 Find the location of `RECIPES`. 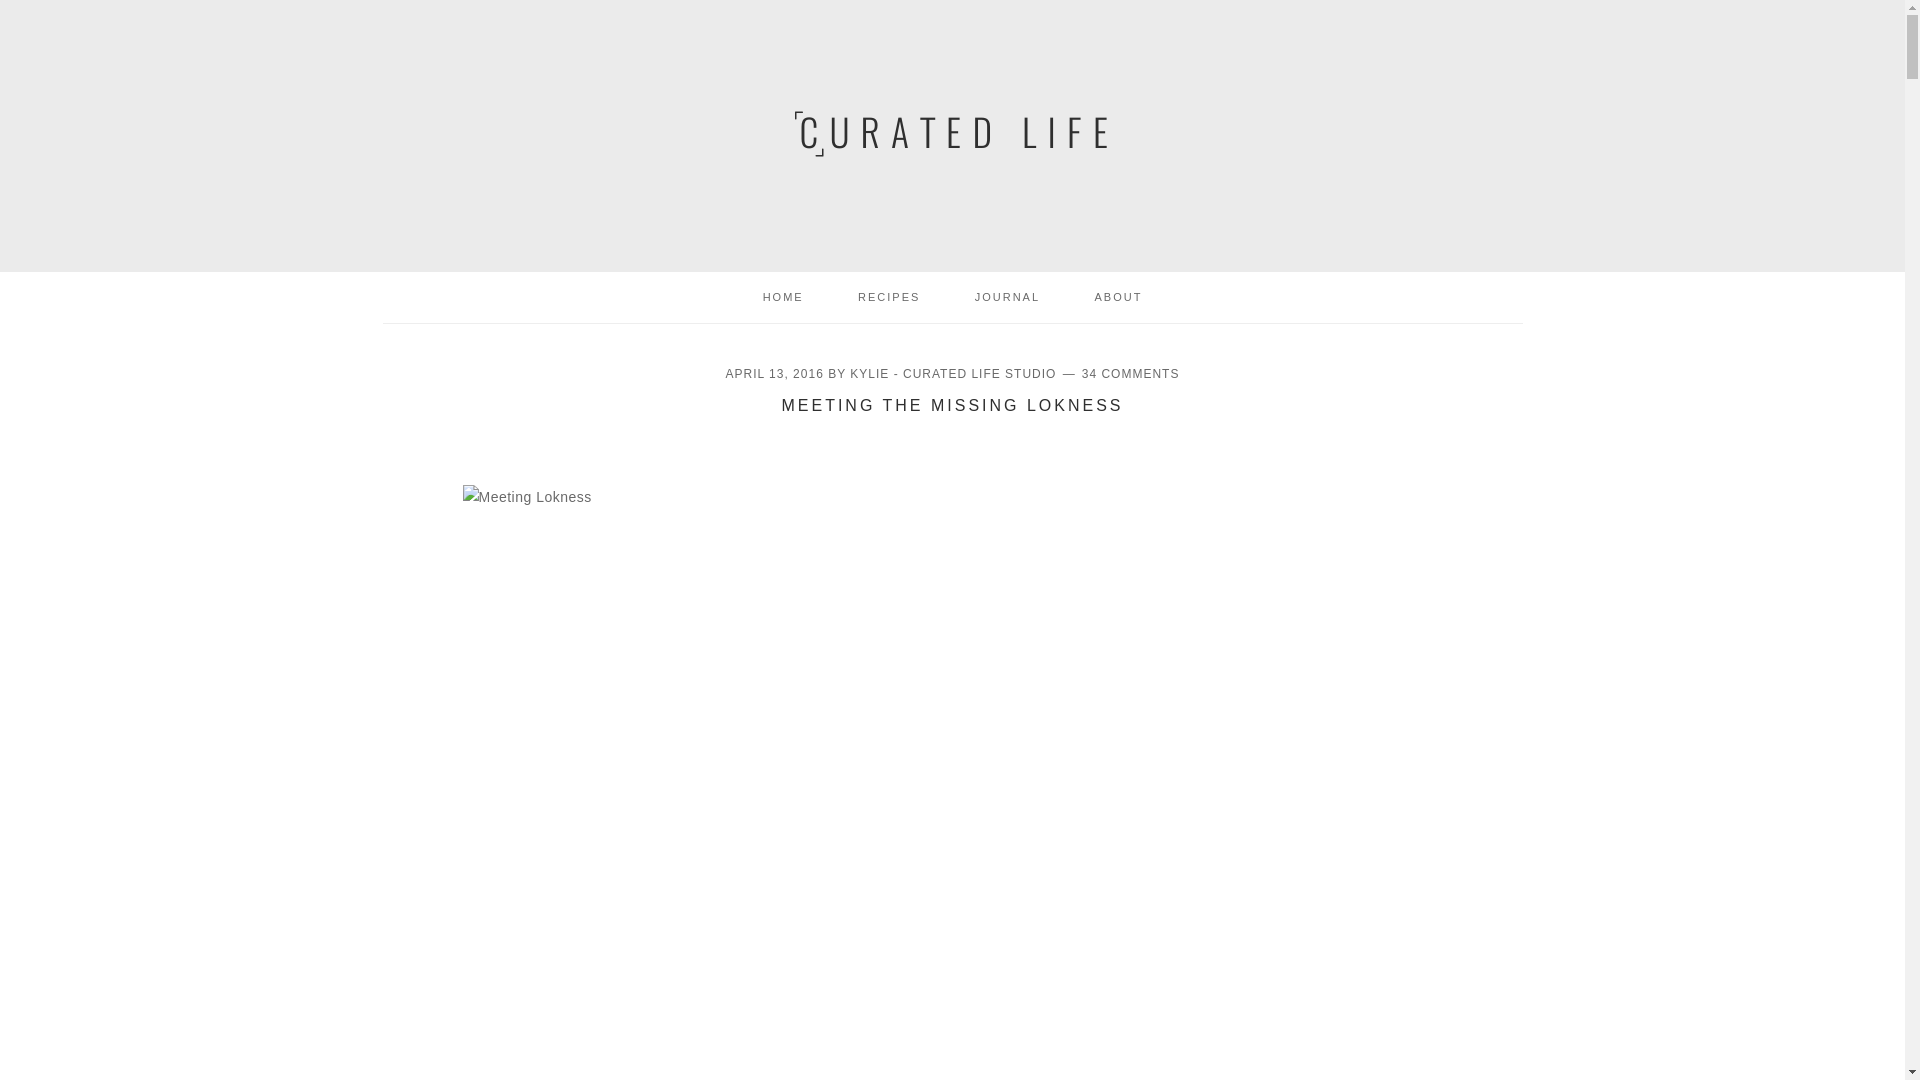

RECIPES is located at coordinates (888, 297).